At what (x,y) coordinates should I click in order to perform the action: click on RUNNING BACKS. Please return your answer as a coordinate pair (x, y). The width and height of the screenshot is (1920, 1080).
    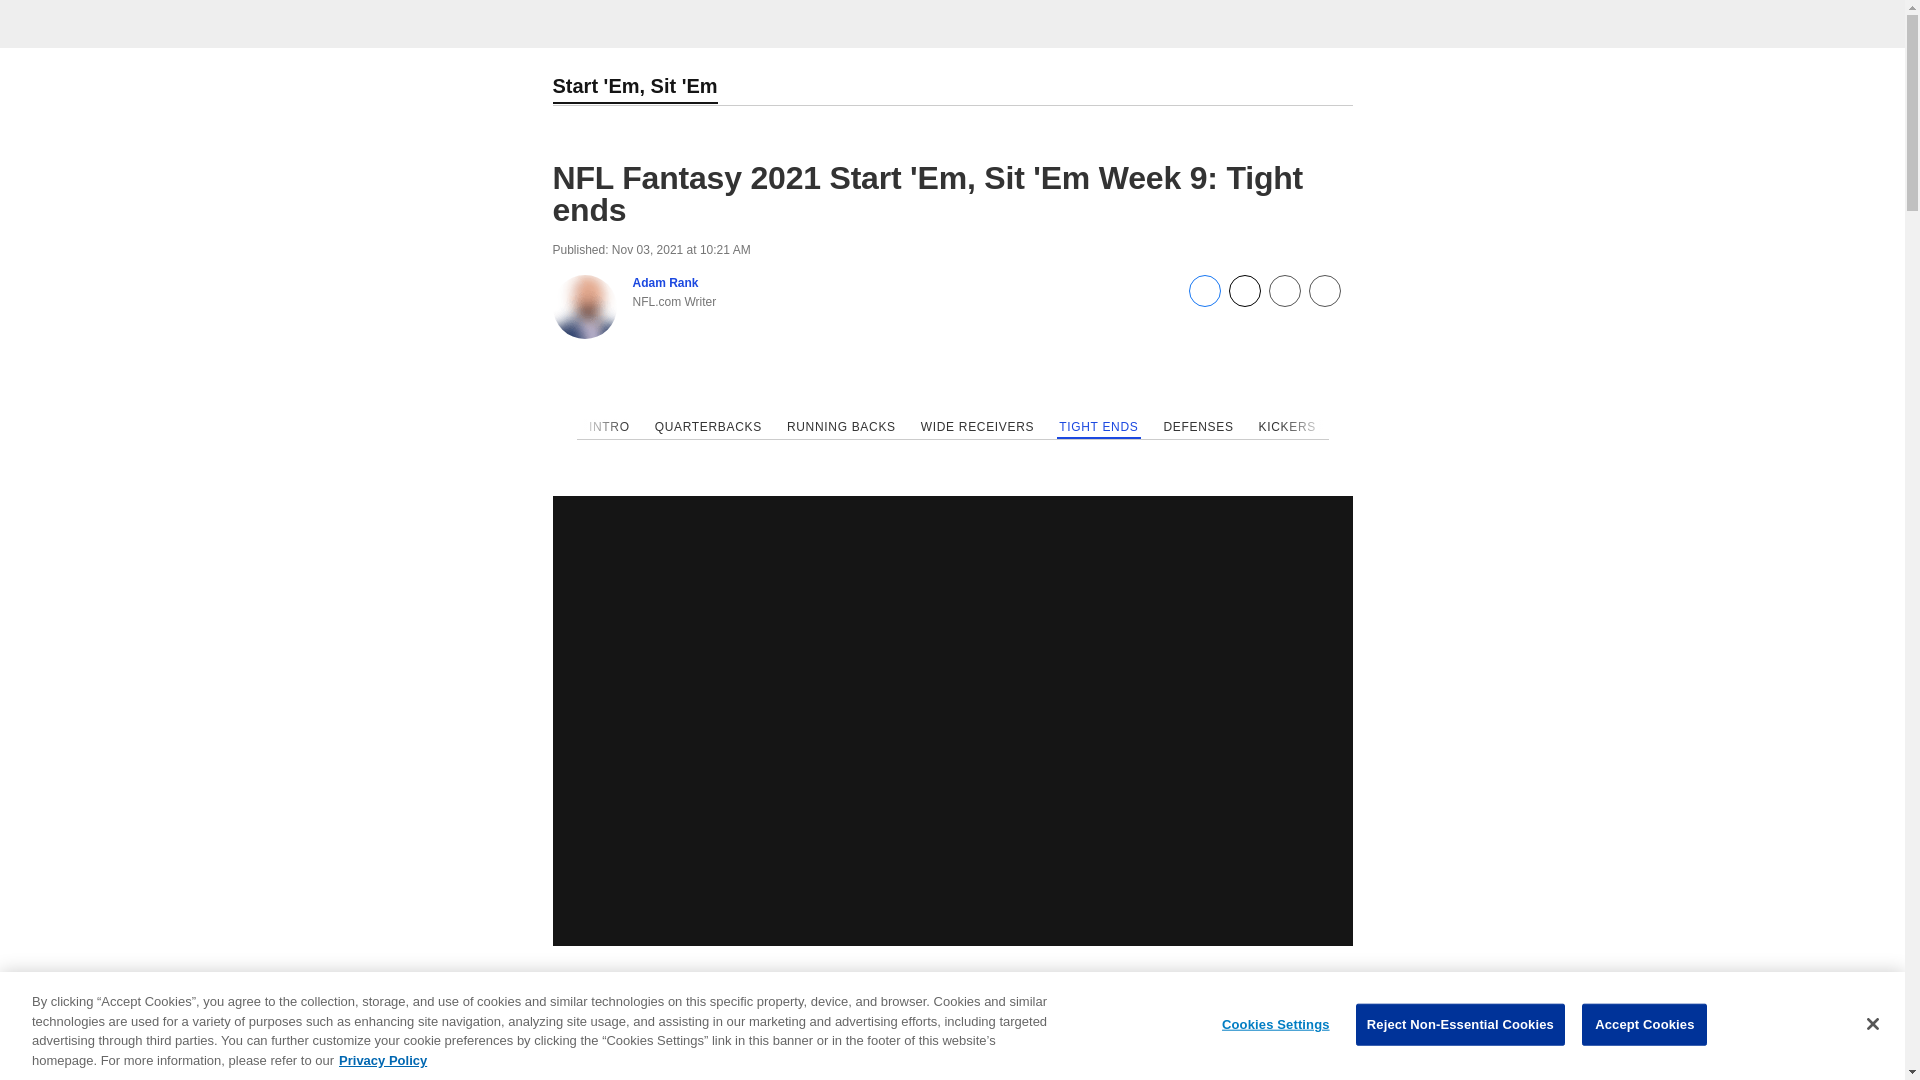
    Looking at the image, I should click on (840, 428).